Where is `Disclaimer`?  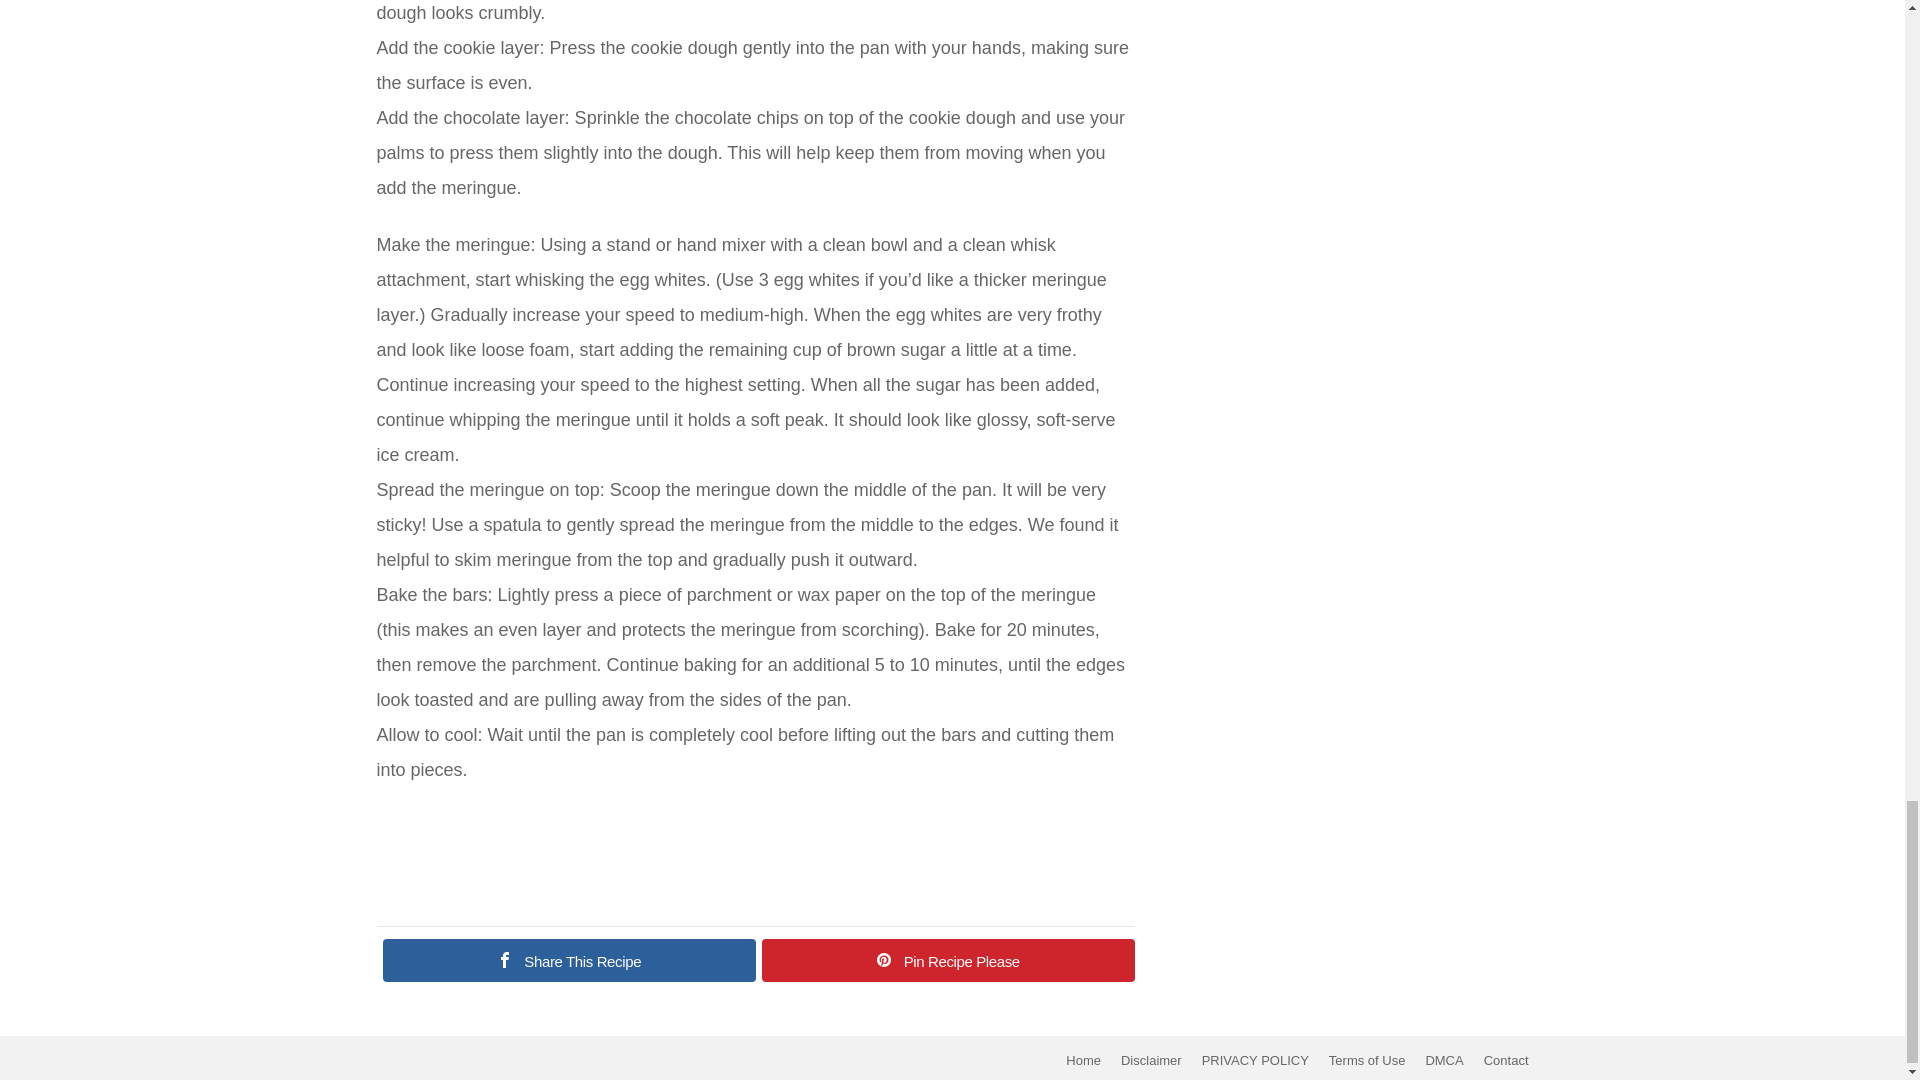
Disclaimer is located at coordinates (1152, 1061).